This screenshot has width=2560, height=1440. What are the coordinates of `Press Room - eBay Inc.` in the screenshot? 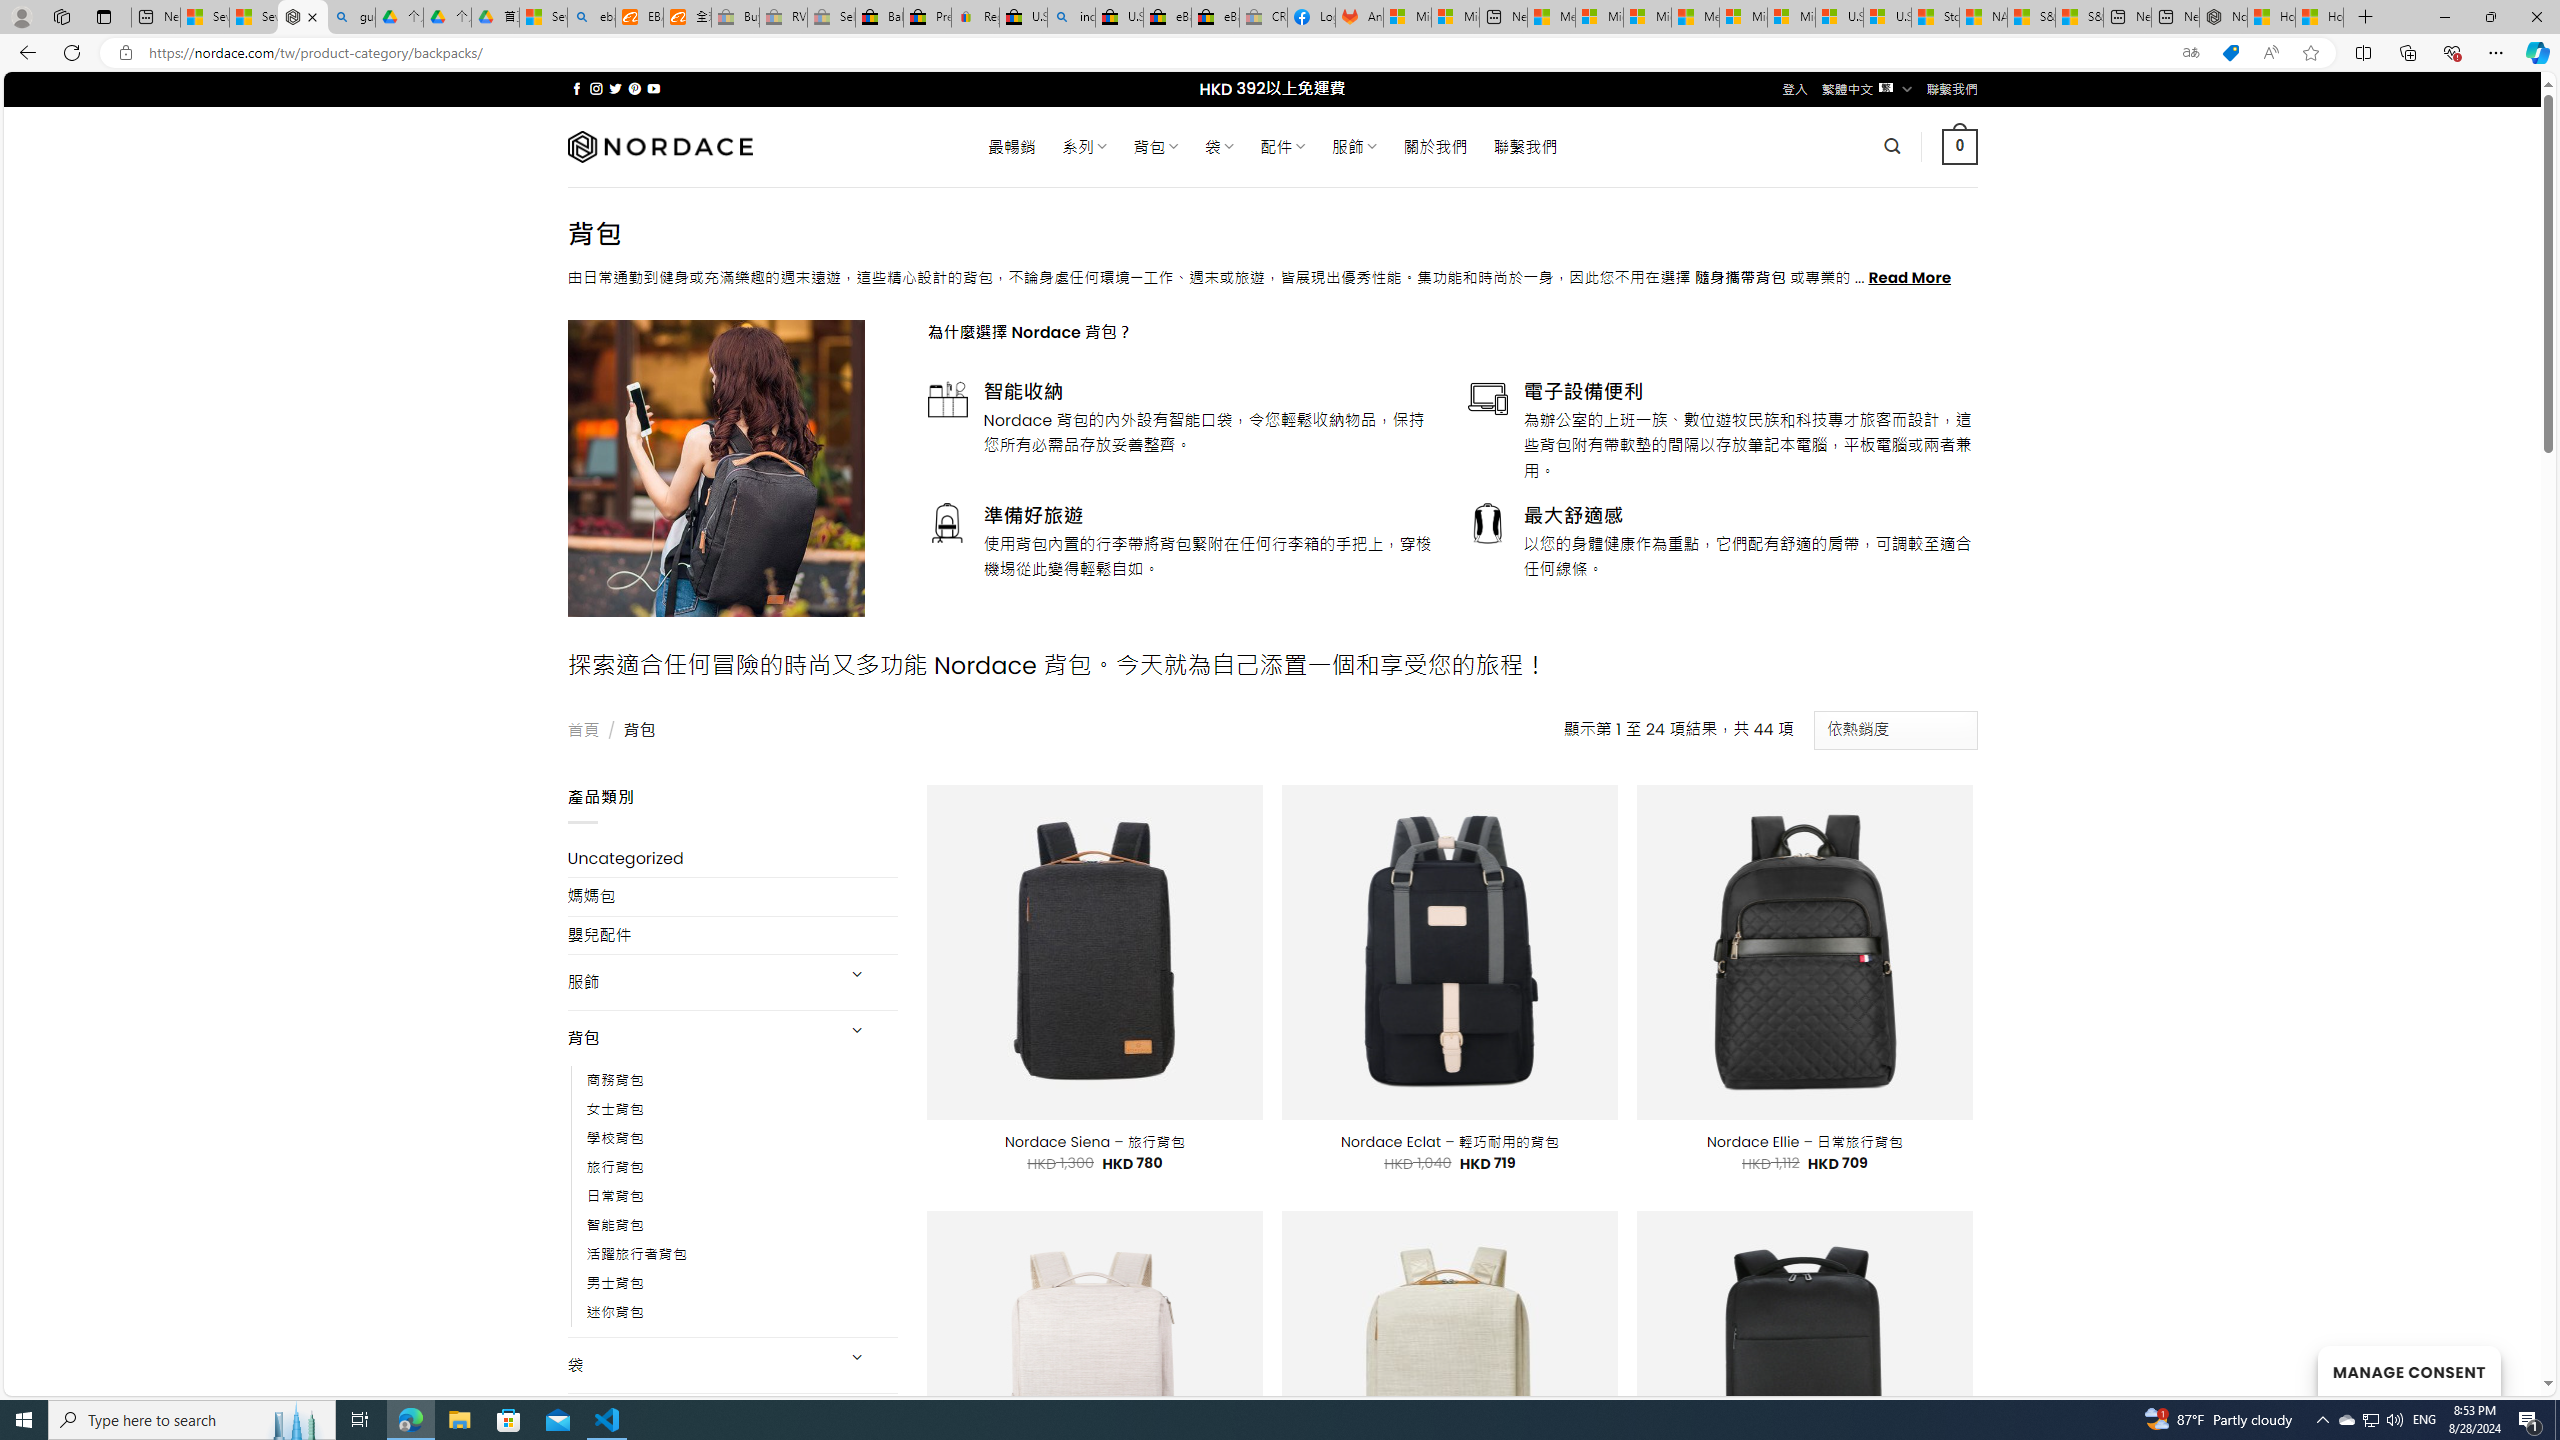 It's located at (928, 17).